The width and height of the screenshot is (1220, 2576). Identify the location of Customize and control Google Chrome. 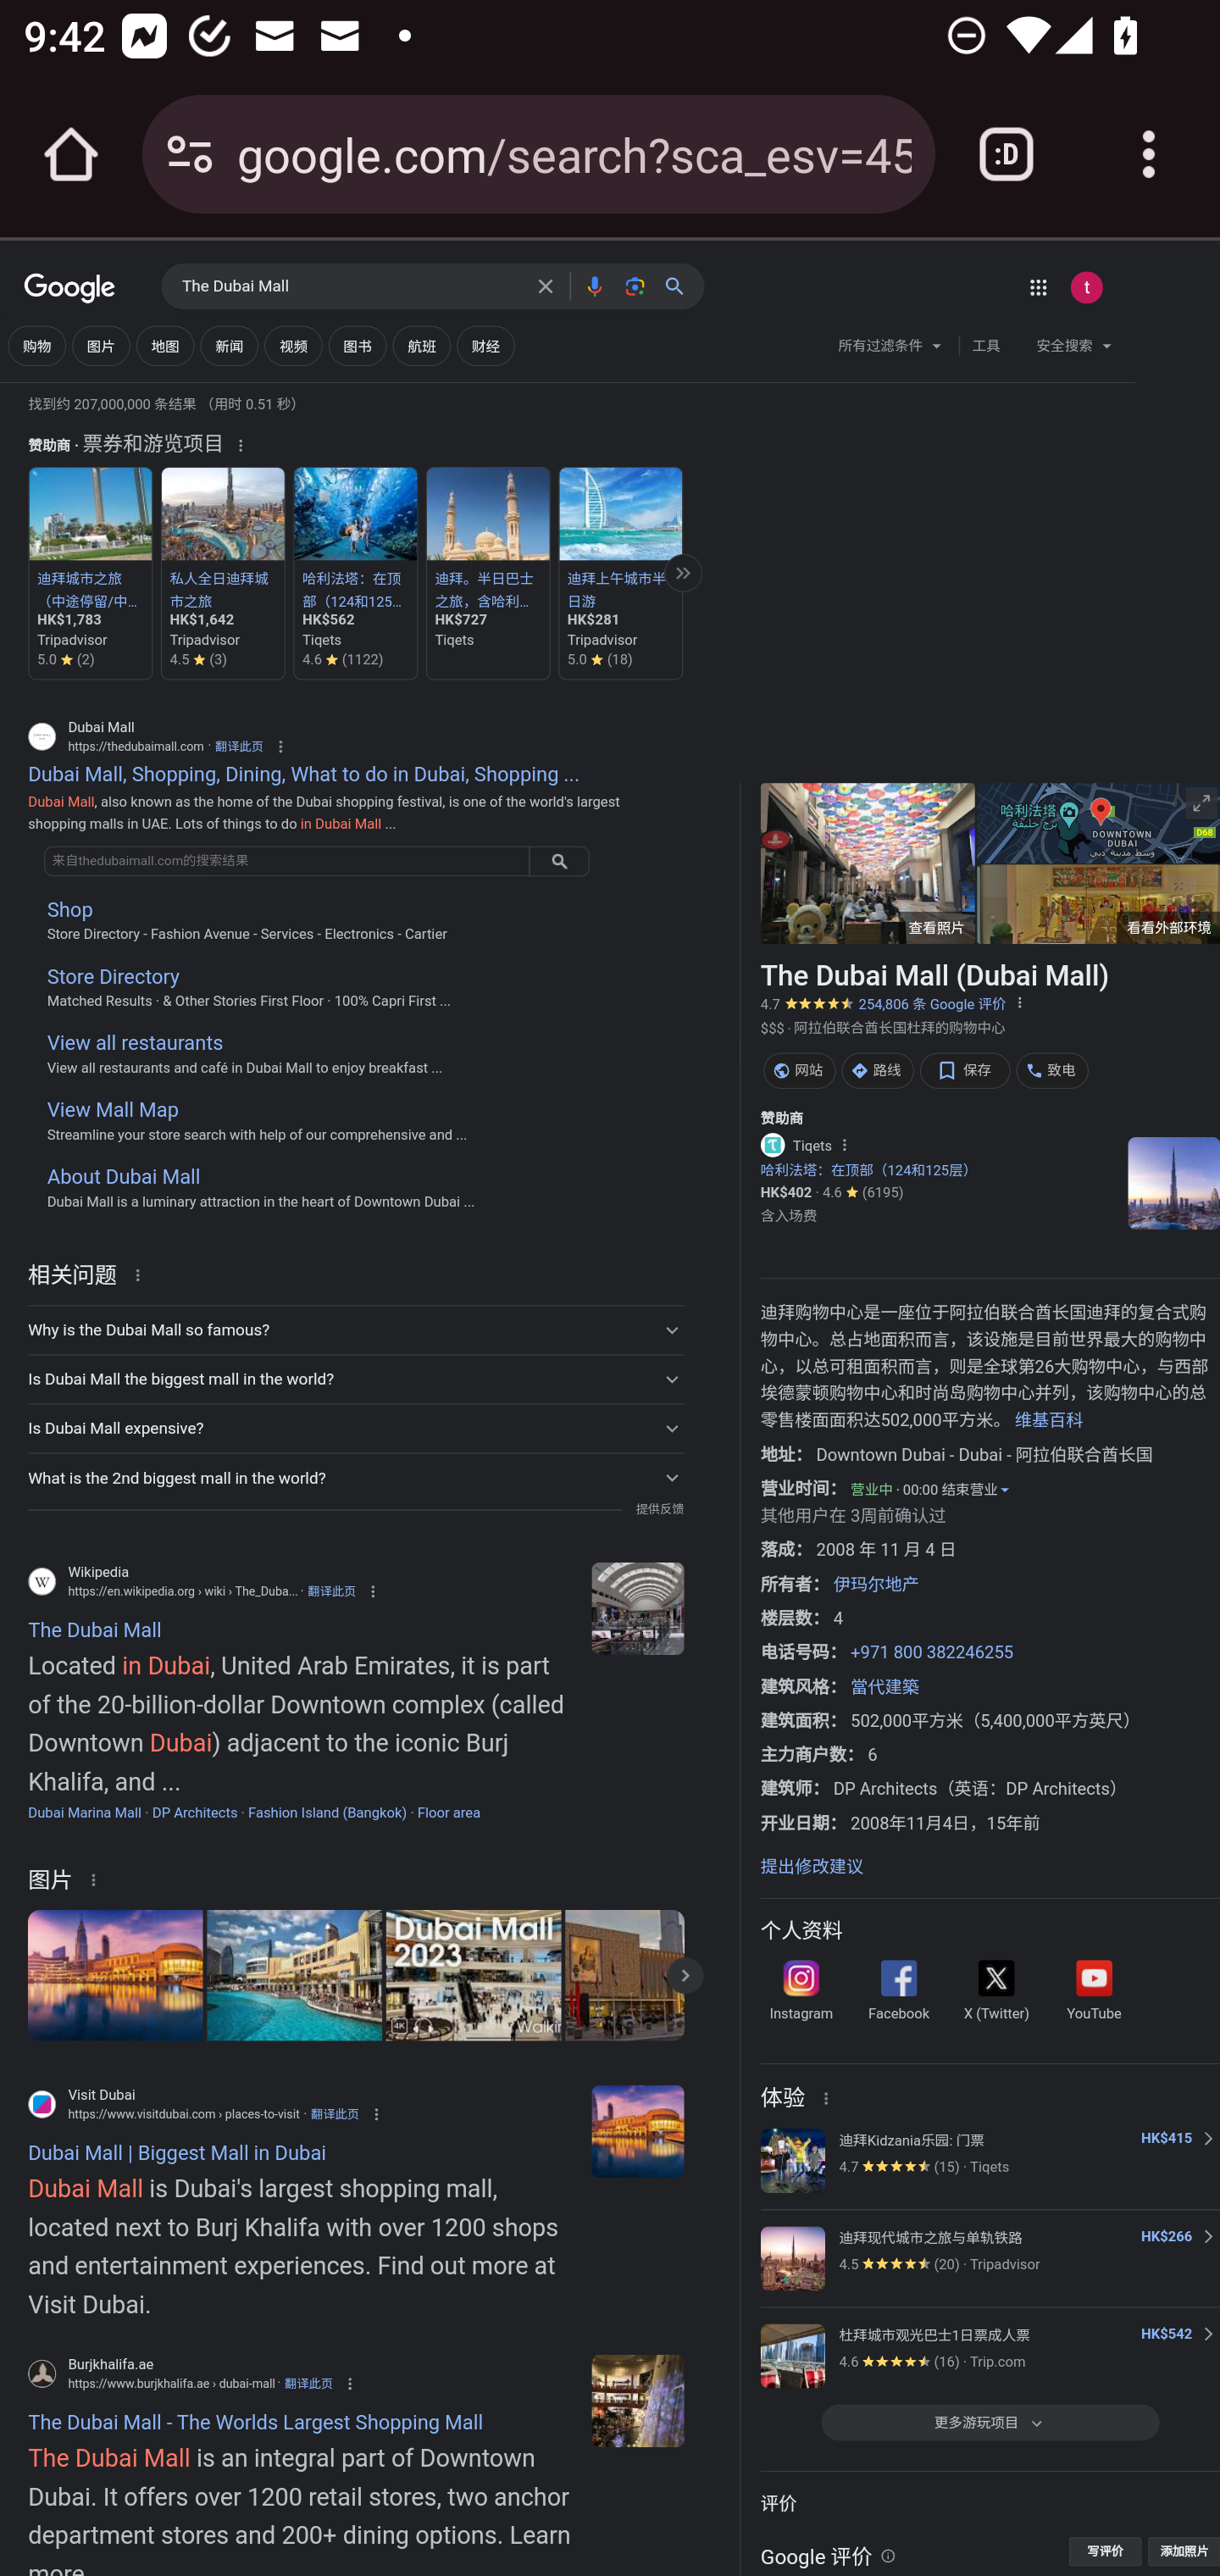
(1149, 154).